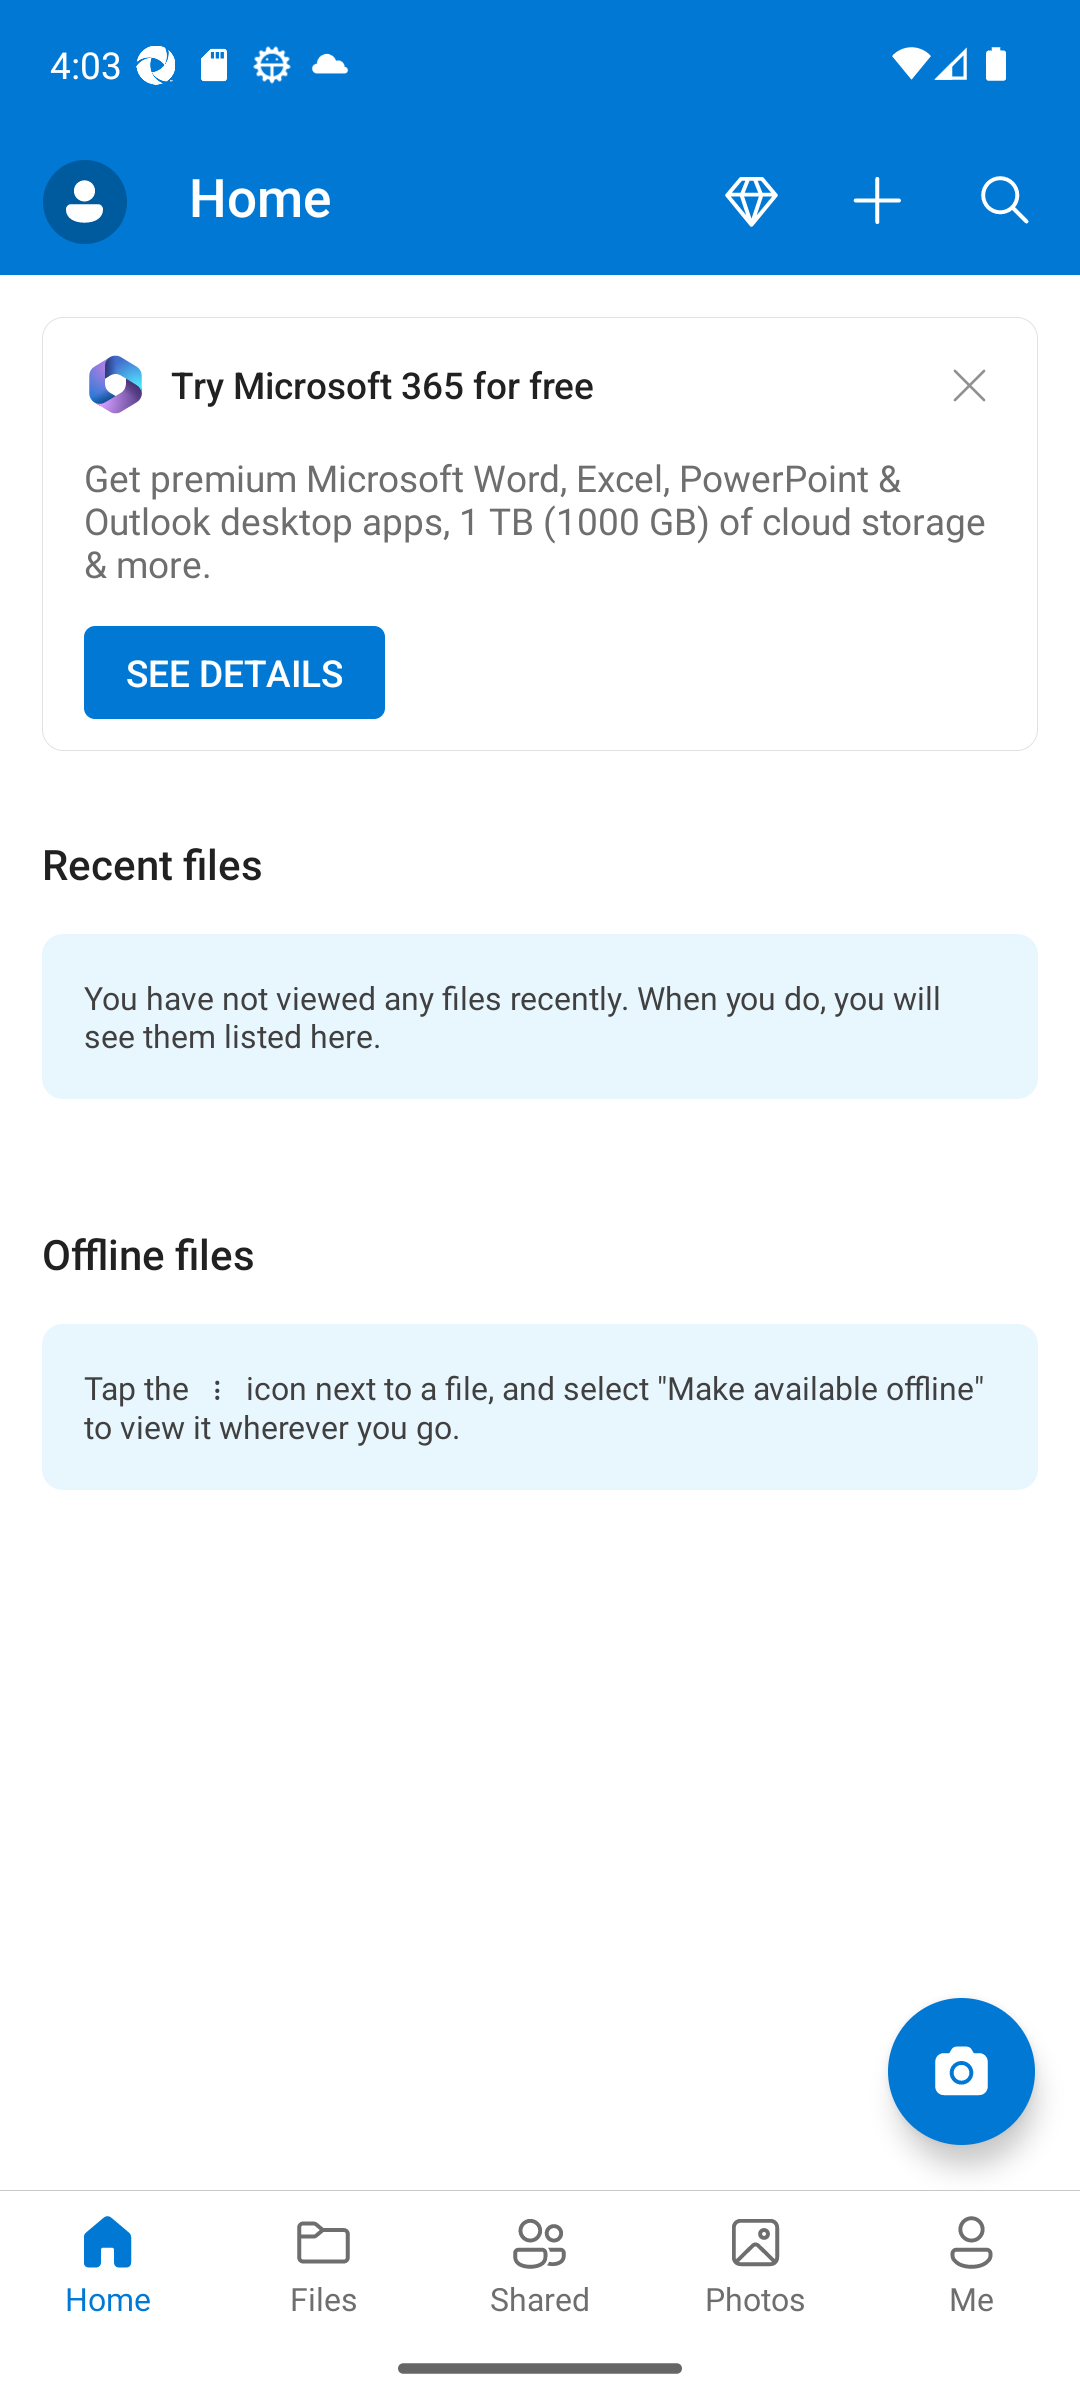 The image size is (1080, 2400). What do you see at coordinates (751, 202) in the screenshot?
I see `Premium button` at bounding box center [751, 202].